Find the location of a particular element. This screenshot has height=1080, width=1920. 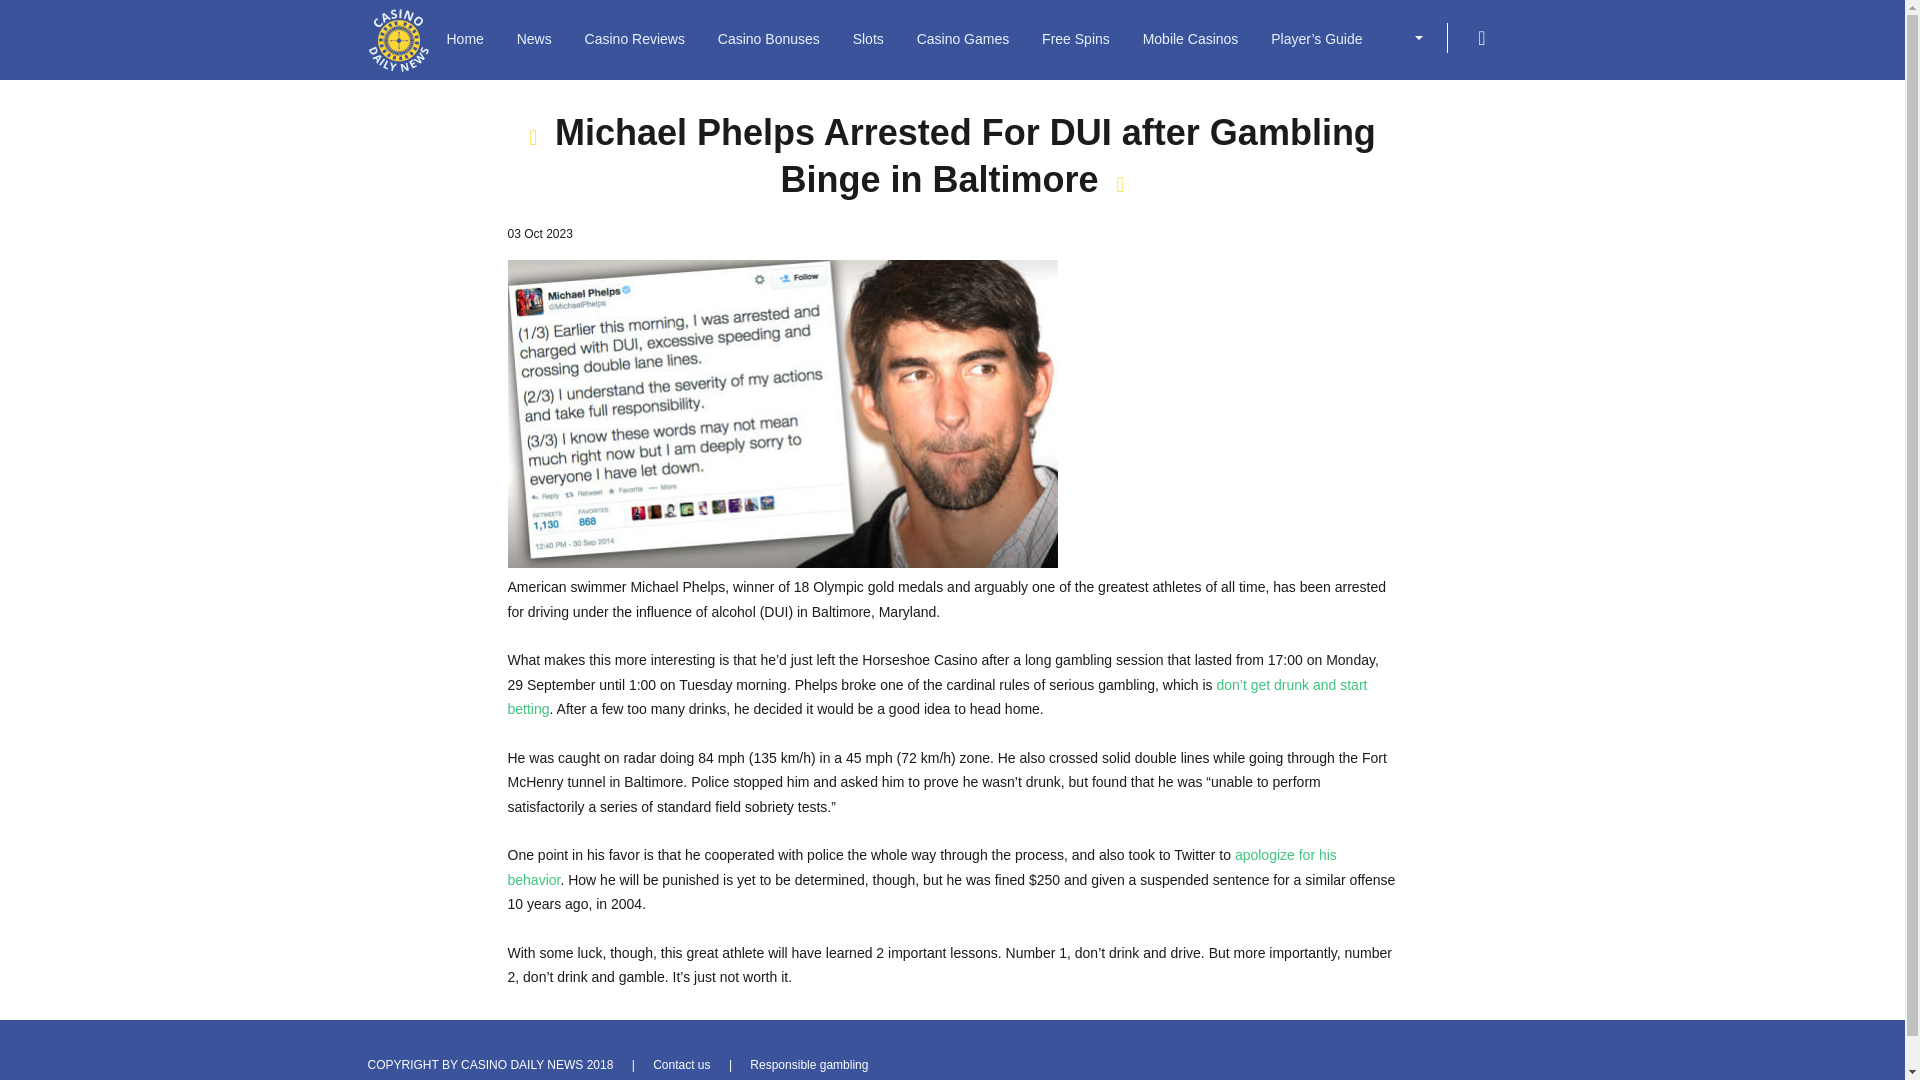

Responsible gambling is located at coordinates (808, 1065).